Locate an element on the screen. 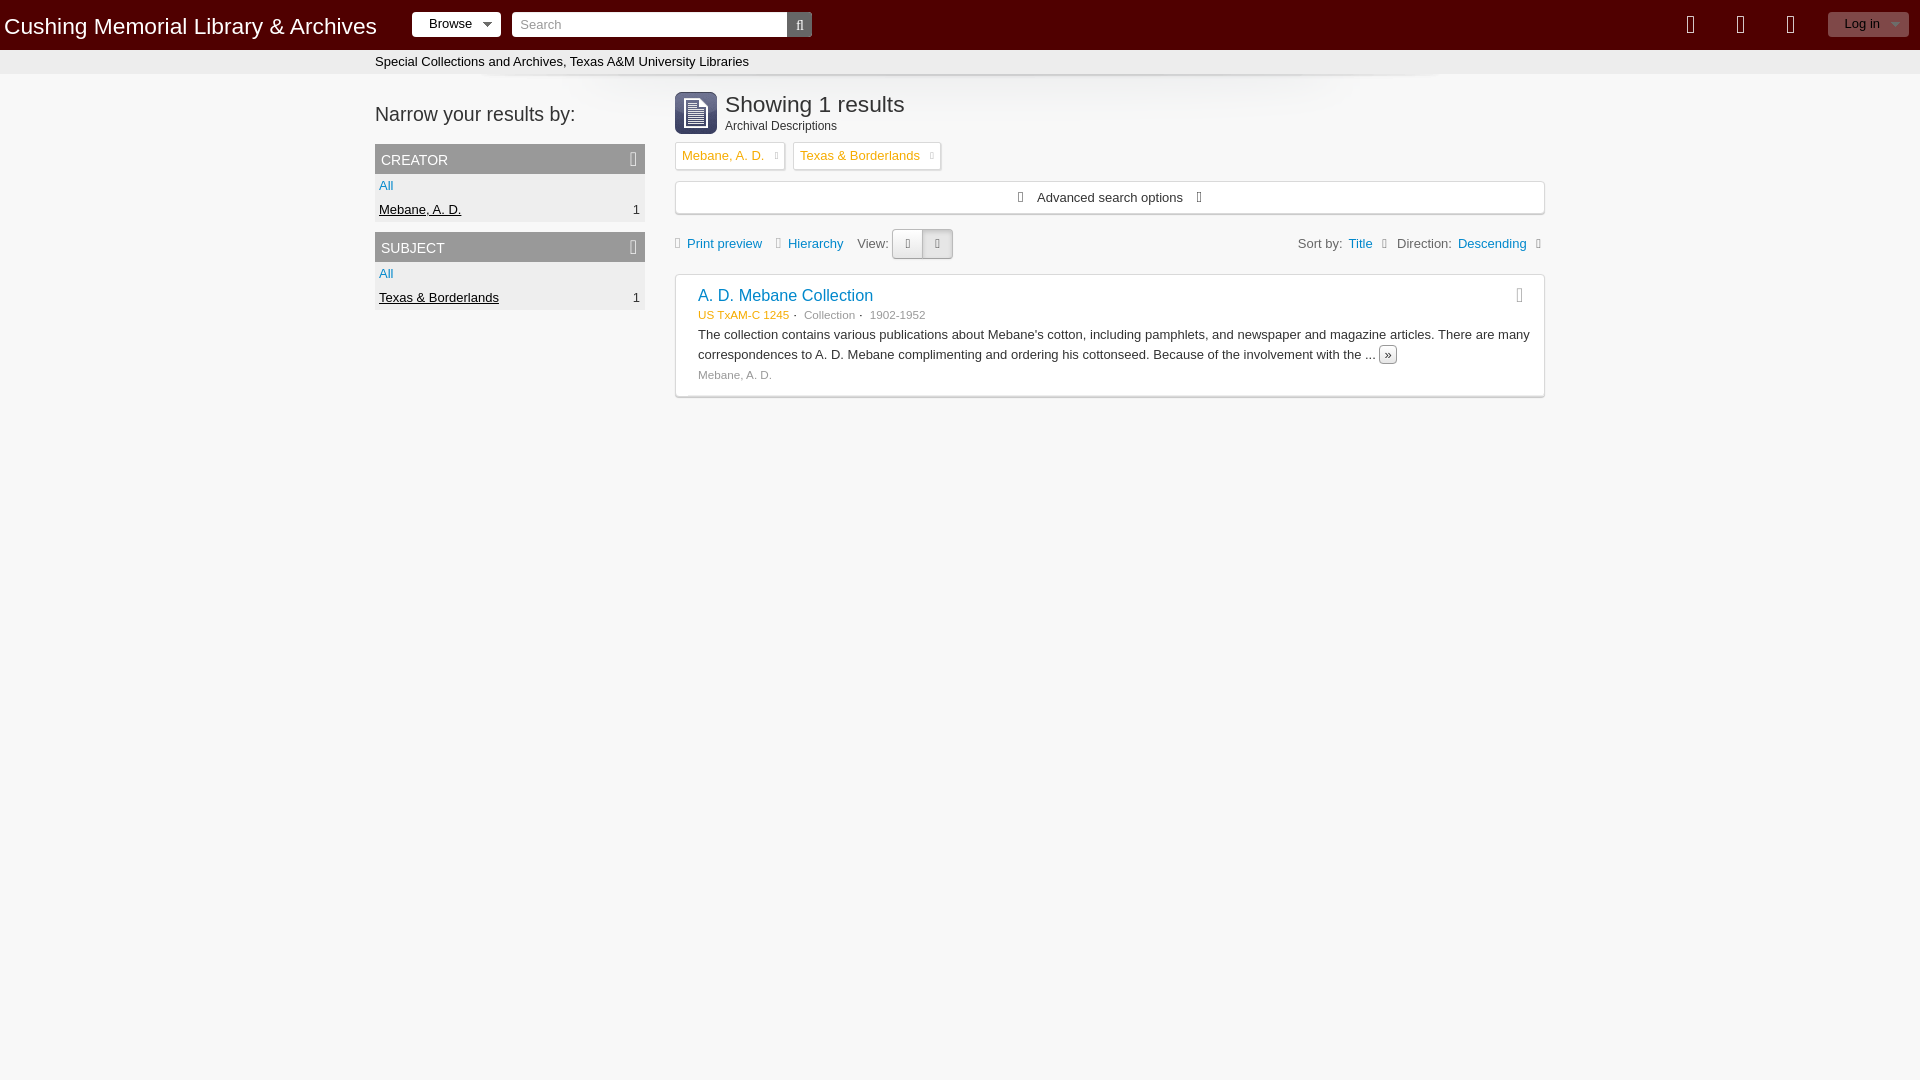  Home is located at coordinates (190, 25).